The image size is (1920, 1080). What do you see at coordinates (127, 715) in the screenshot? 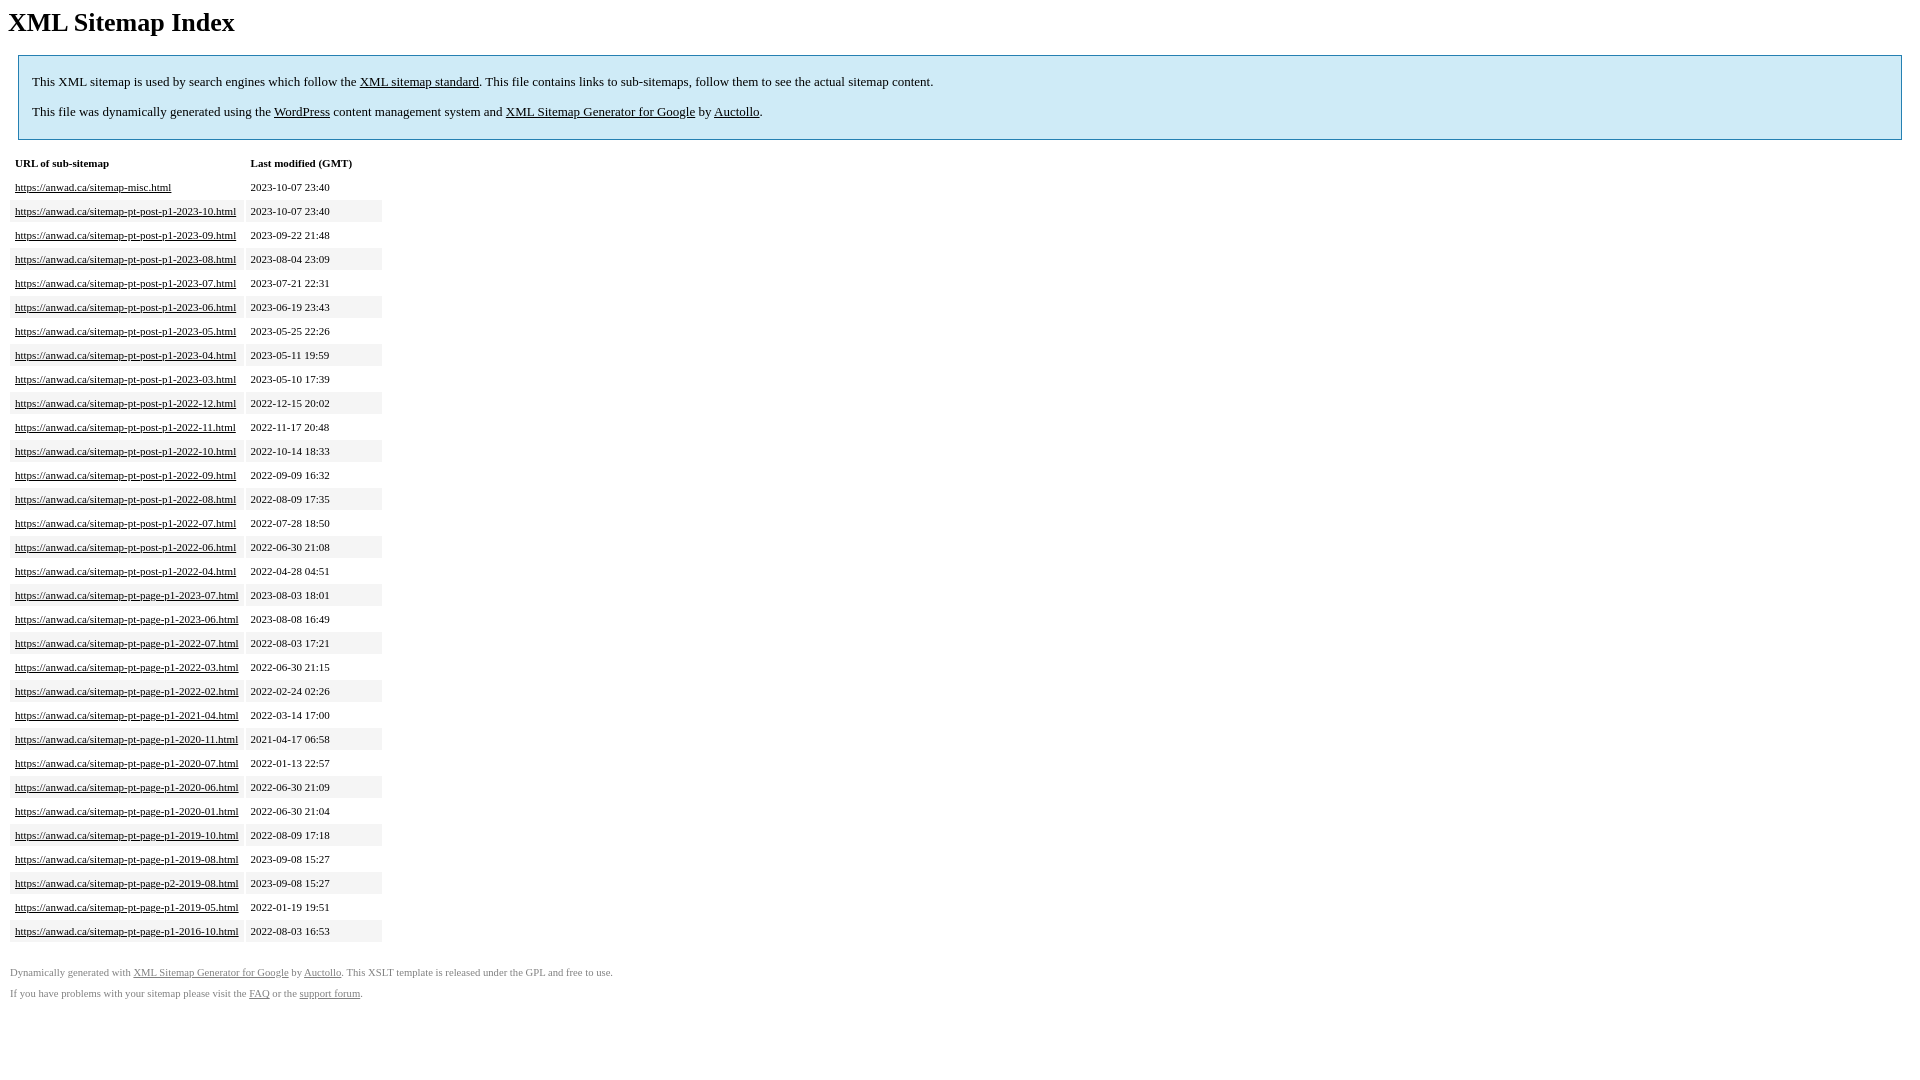
I see `https://anwad.ca/sitemap-pt-page-p1-2021-04.html` at bounding box center [127, 715].